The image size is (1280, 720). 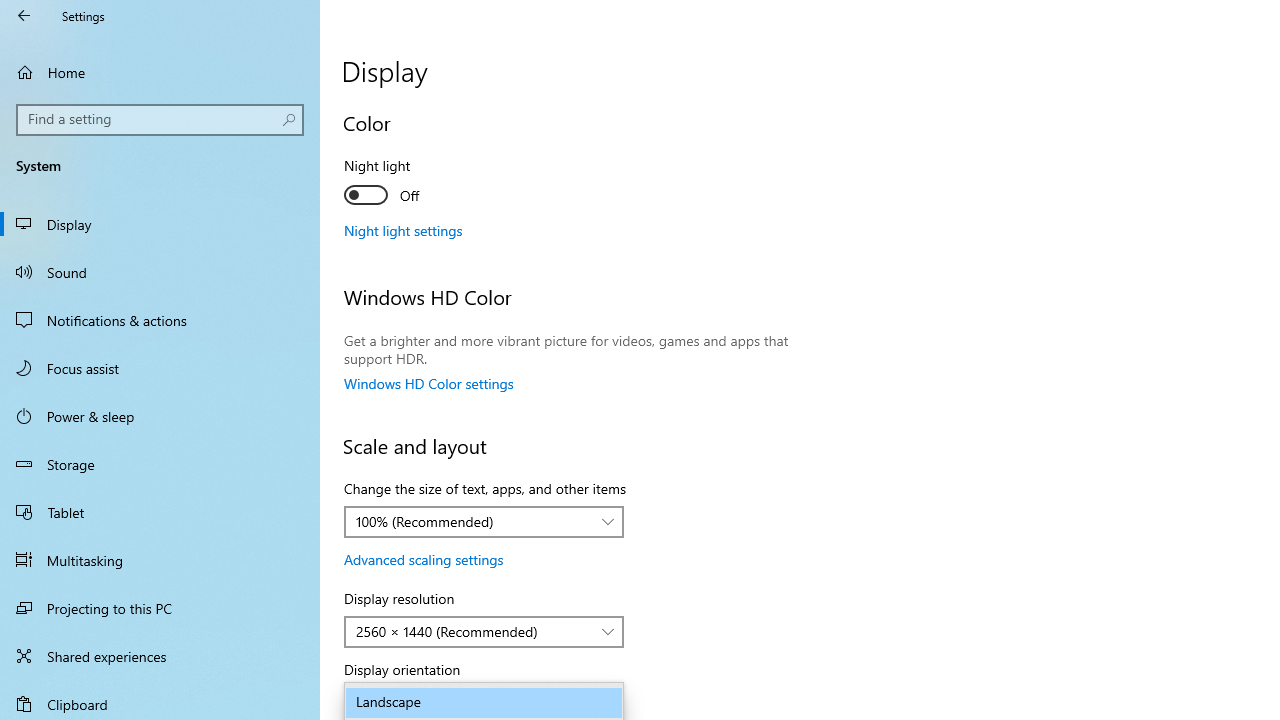 What do you see at coordinates (424, 559) in the screenshot?
I see `Advanced scaling settings` at bounding box center [424, 559].